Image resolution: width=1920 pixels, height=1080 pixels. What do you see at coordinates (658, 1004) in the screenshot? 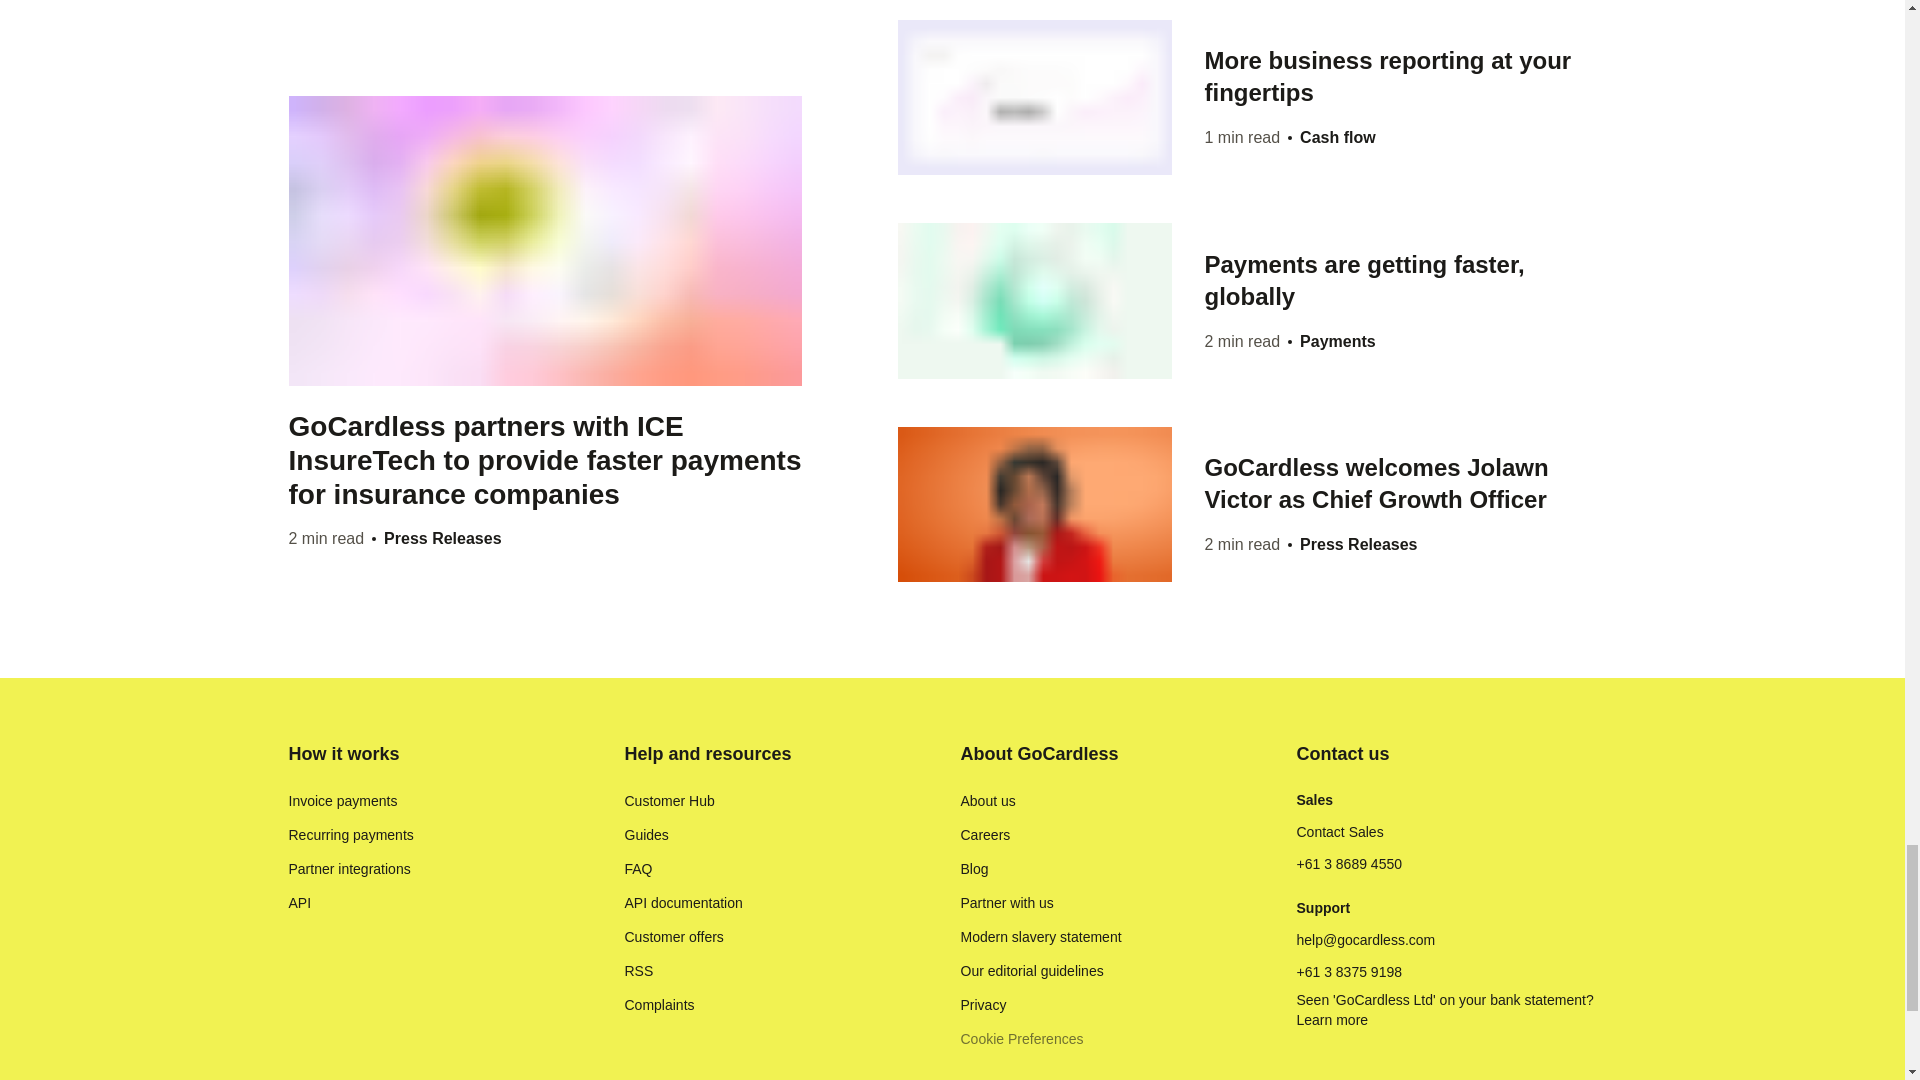
I see `Complaints` at bounding box center [658, 1004].